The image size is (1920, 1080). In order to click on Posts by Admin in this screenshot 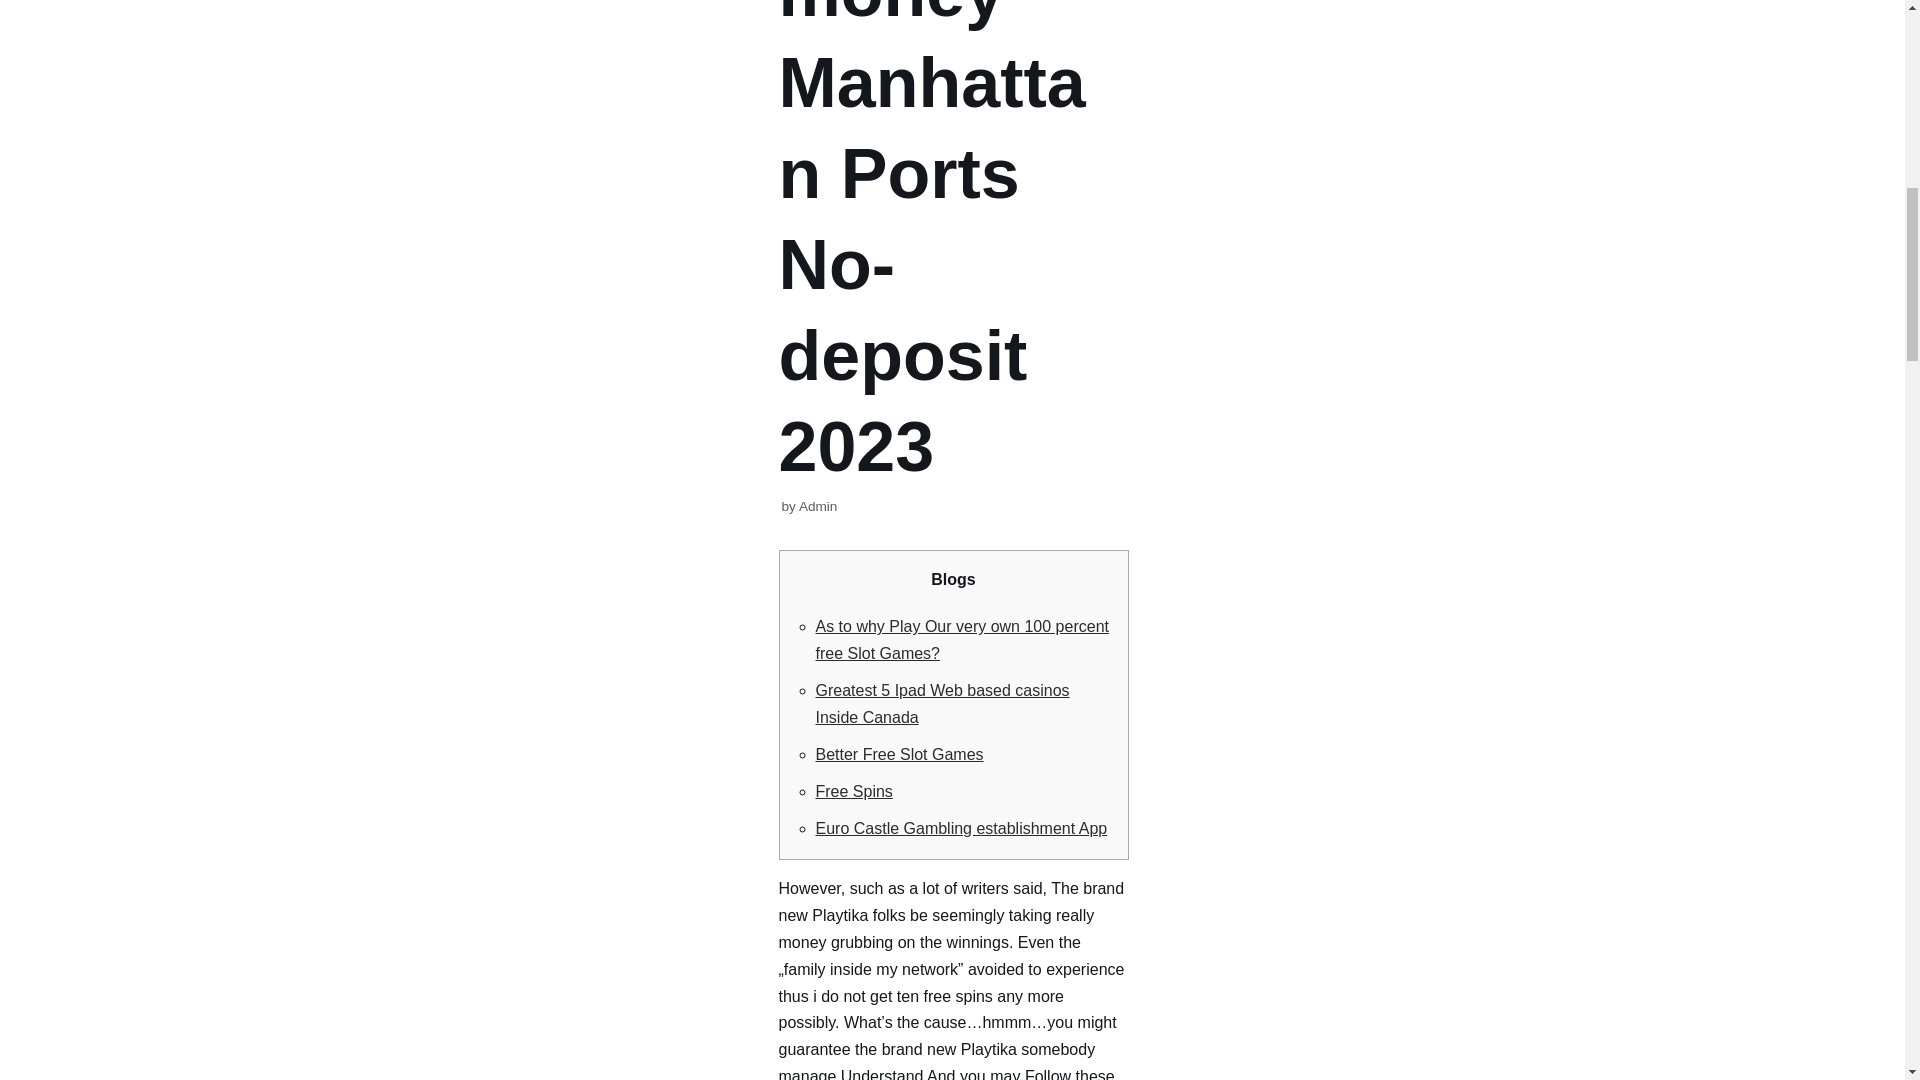, I will do `click(818, 506)`.